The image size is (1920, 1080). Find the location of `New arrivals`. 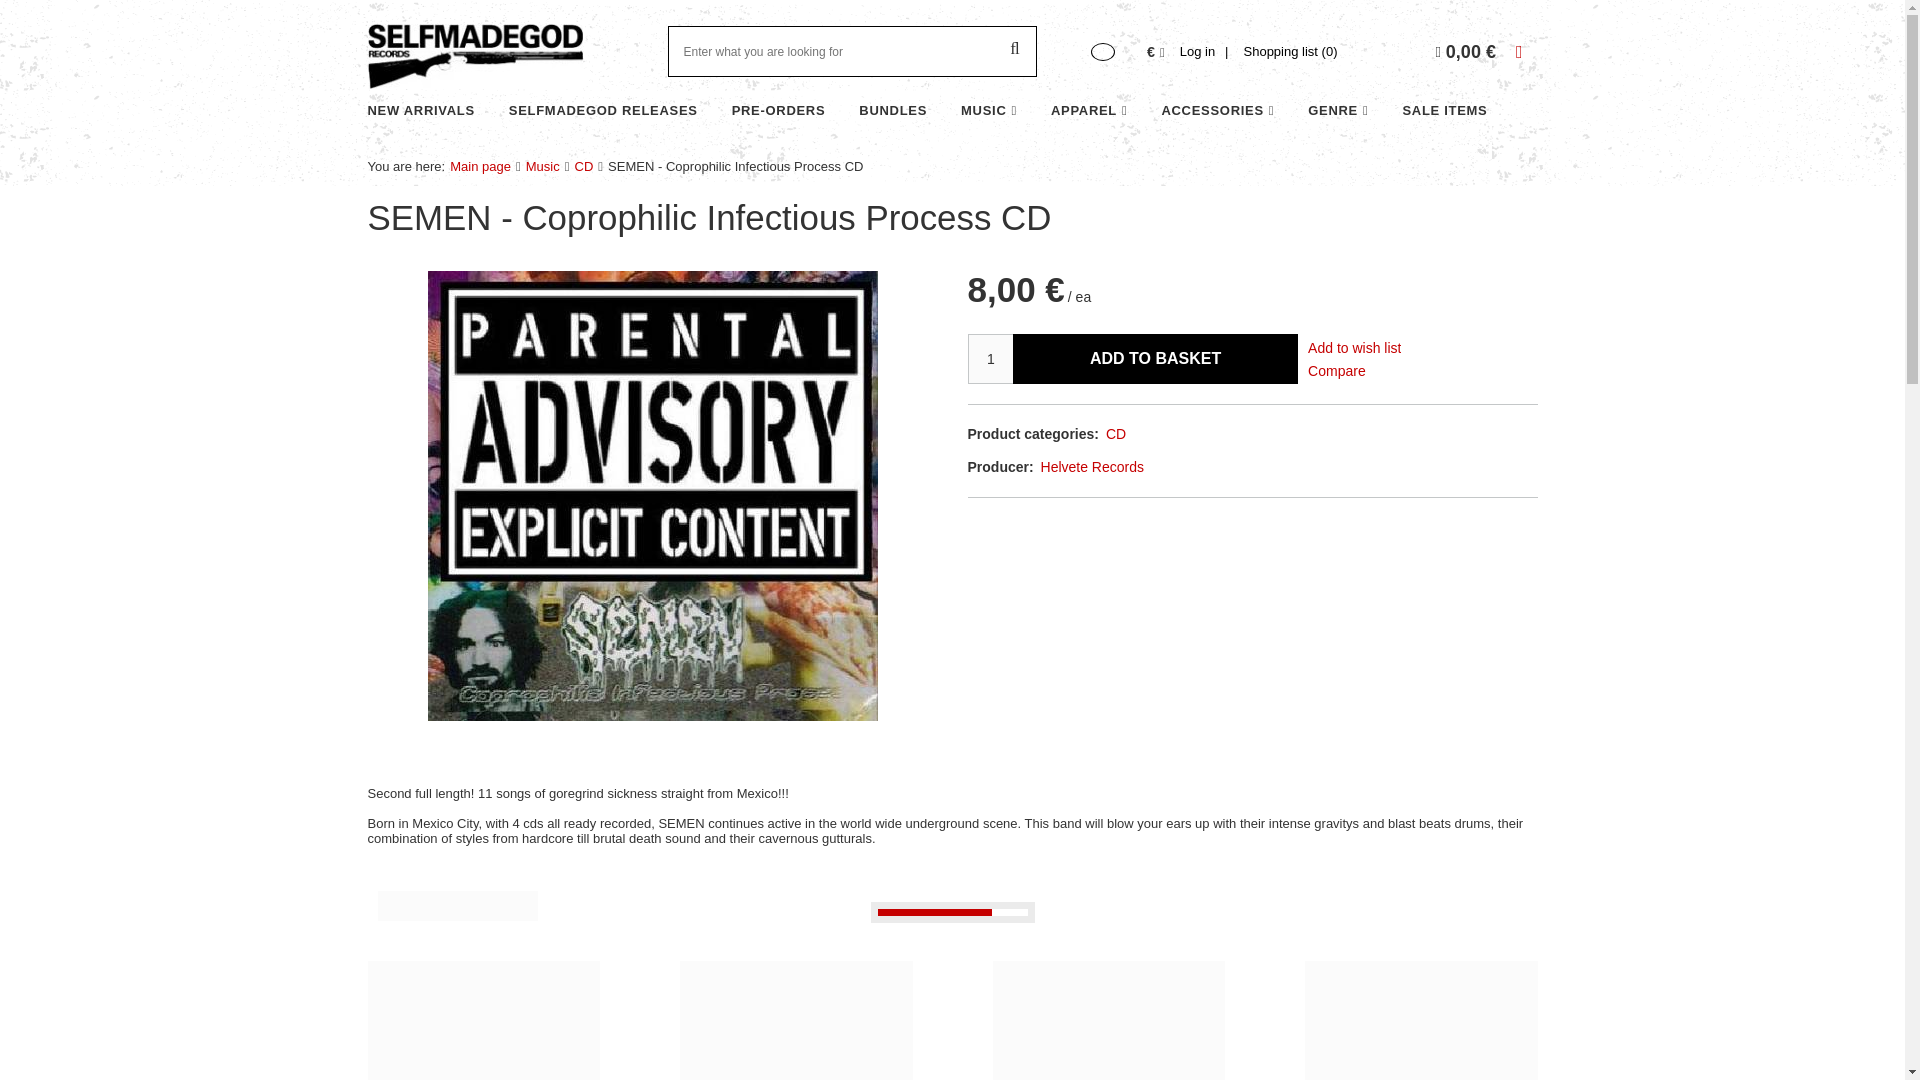

New arrivals is located at coordinates (421, 112).